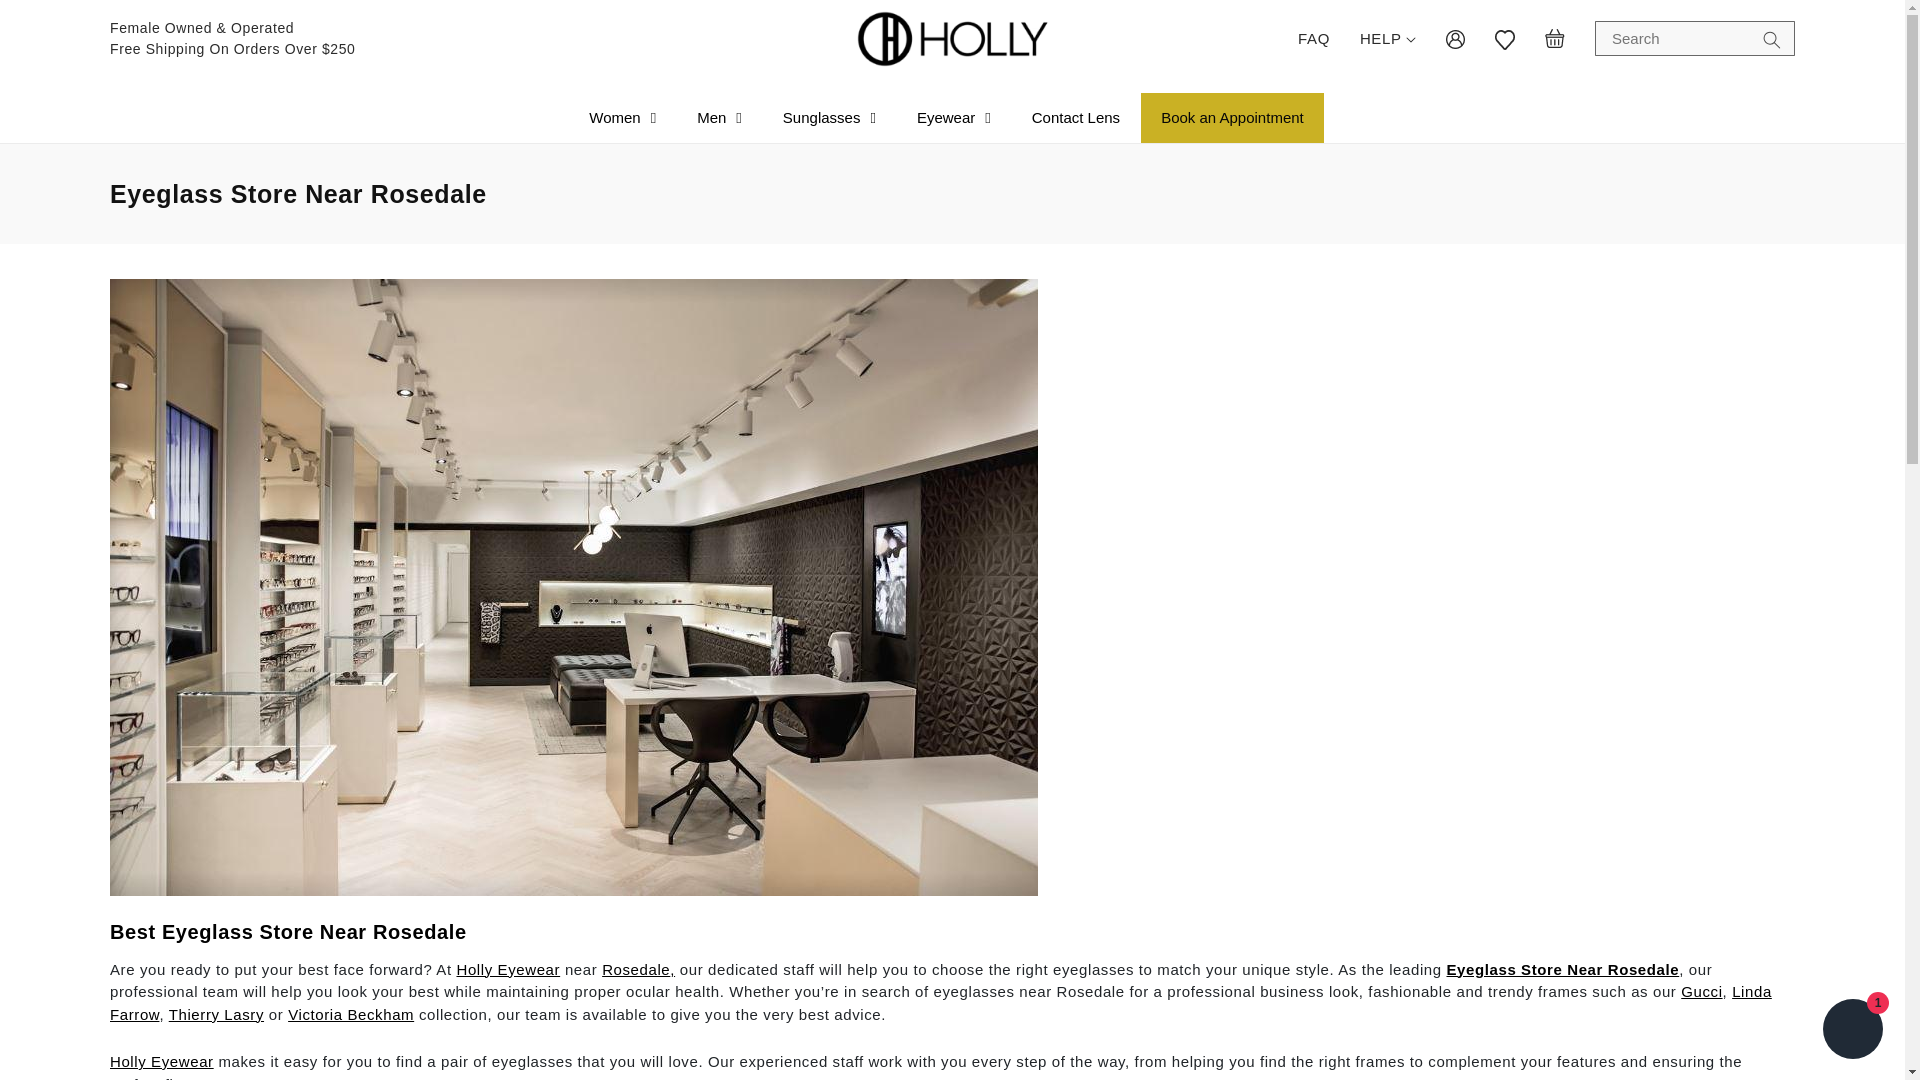 The width and height of the screenshot is (1920, 1080). Describe the element at coordinates (1388, 38) in the screenshot. I see `HELP` at that location.